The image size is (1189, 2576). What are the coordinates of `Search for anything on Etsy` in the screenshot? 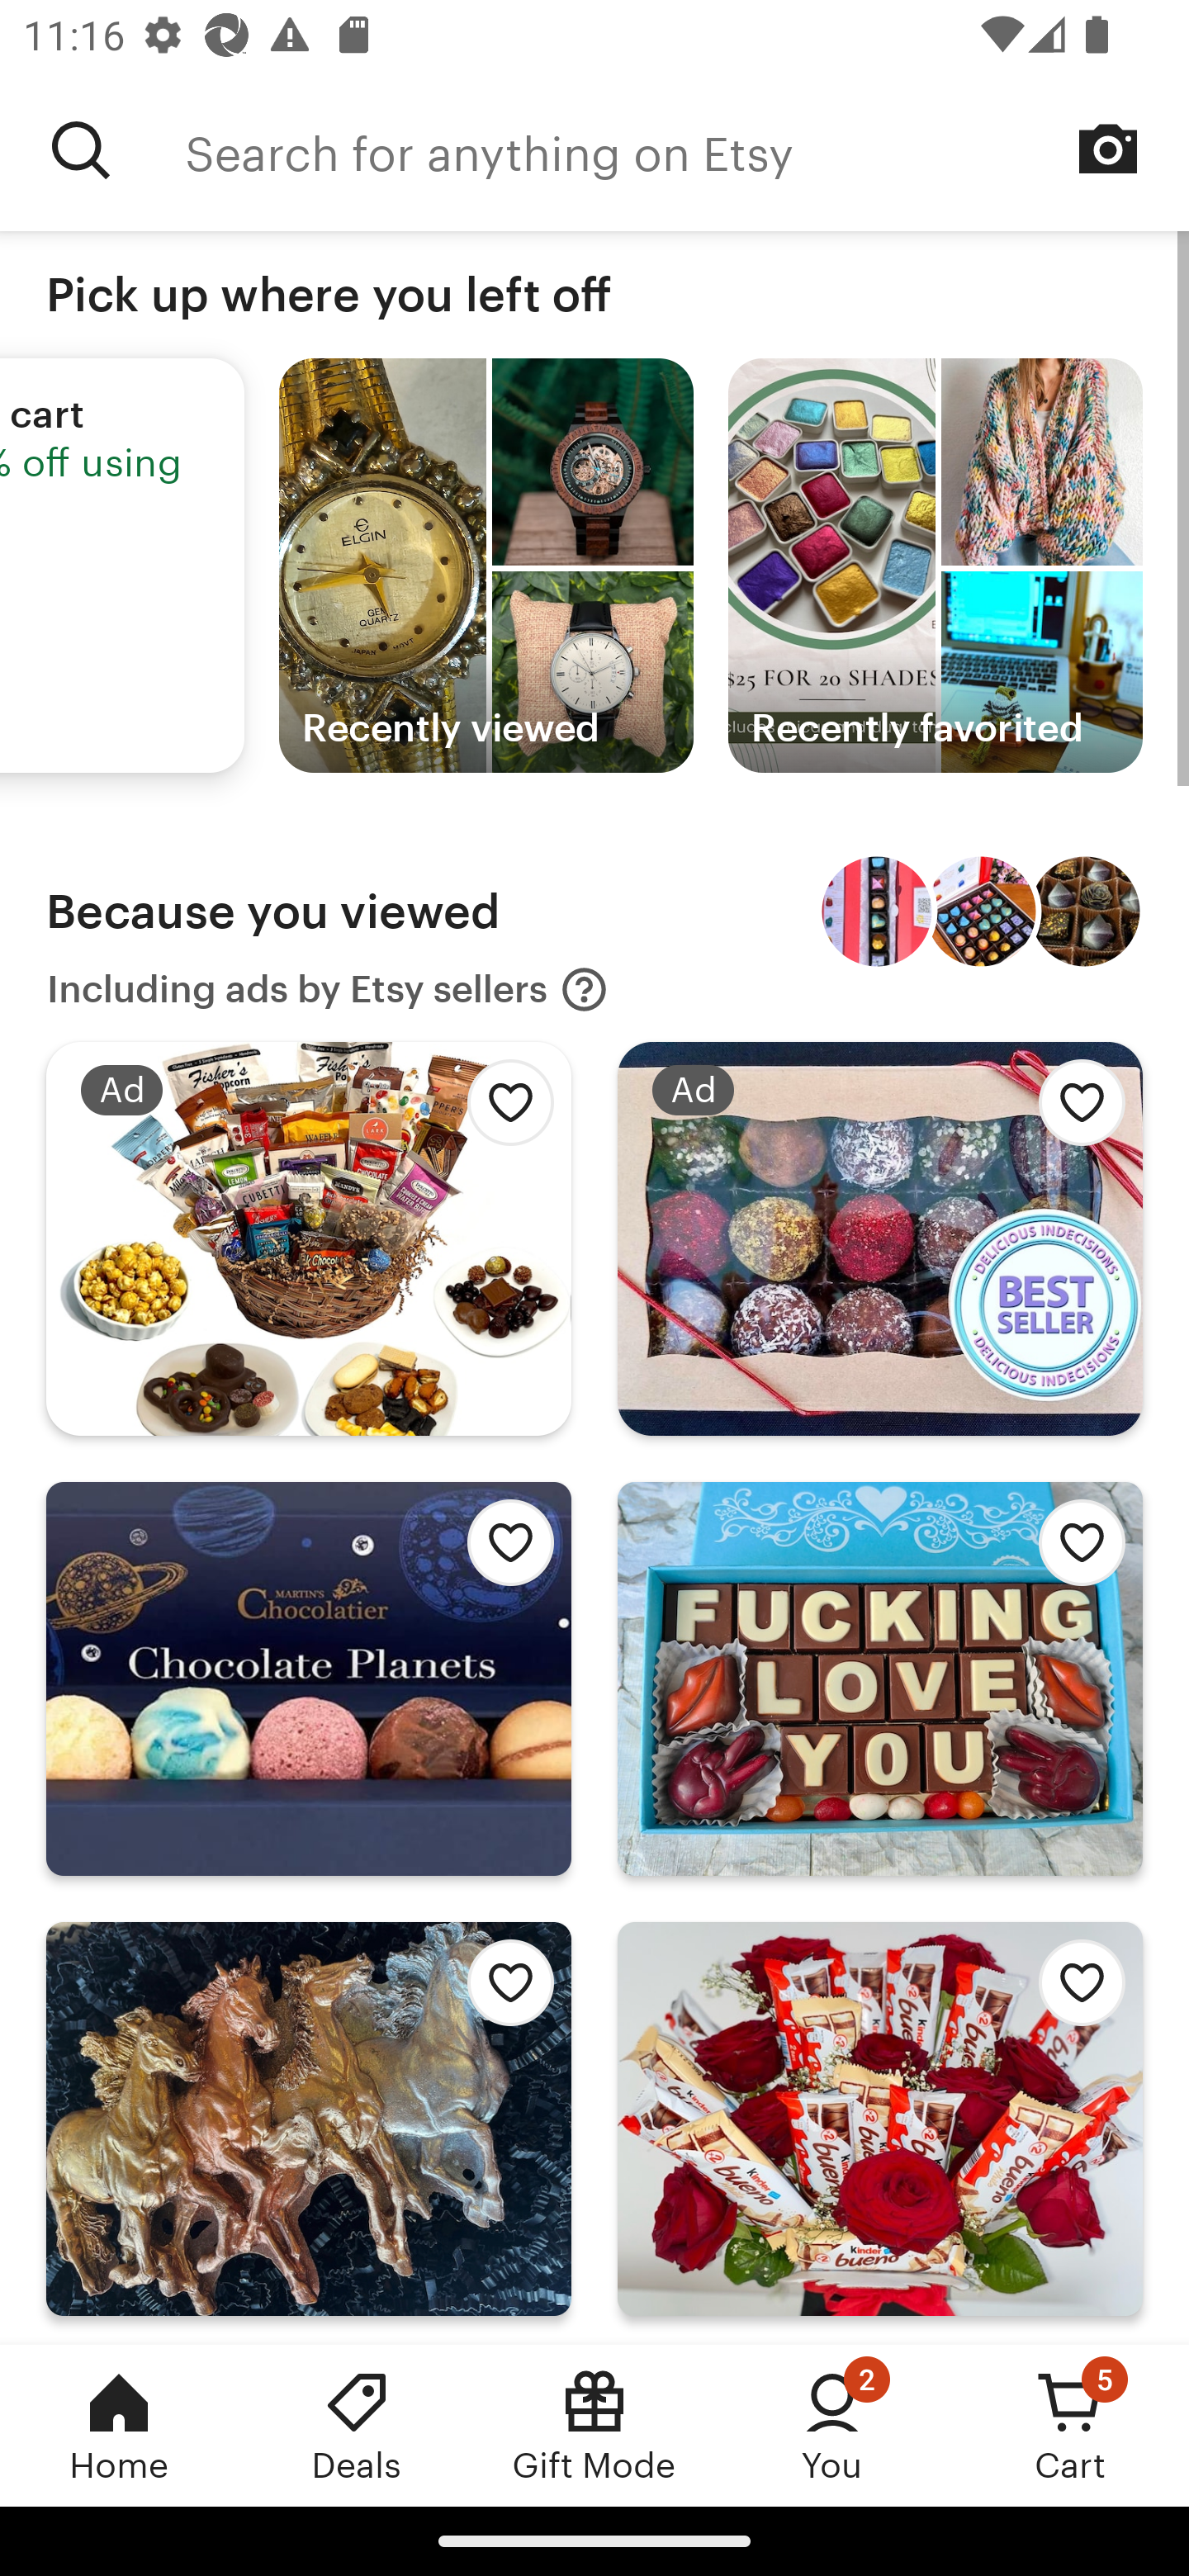 It's located at (687, 150).